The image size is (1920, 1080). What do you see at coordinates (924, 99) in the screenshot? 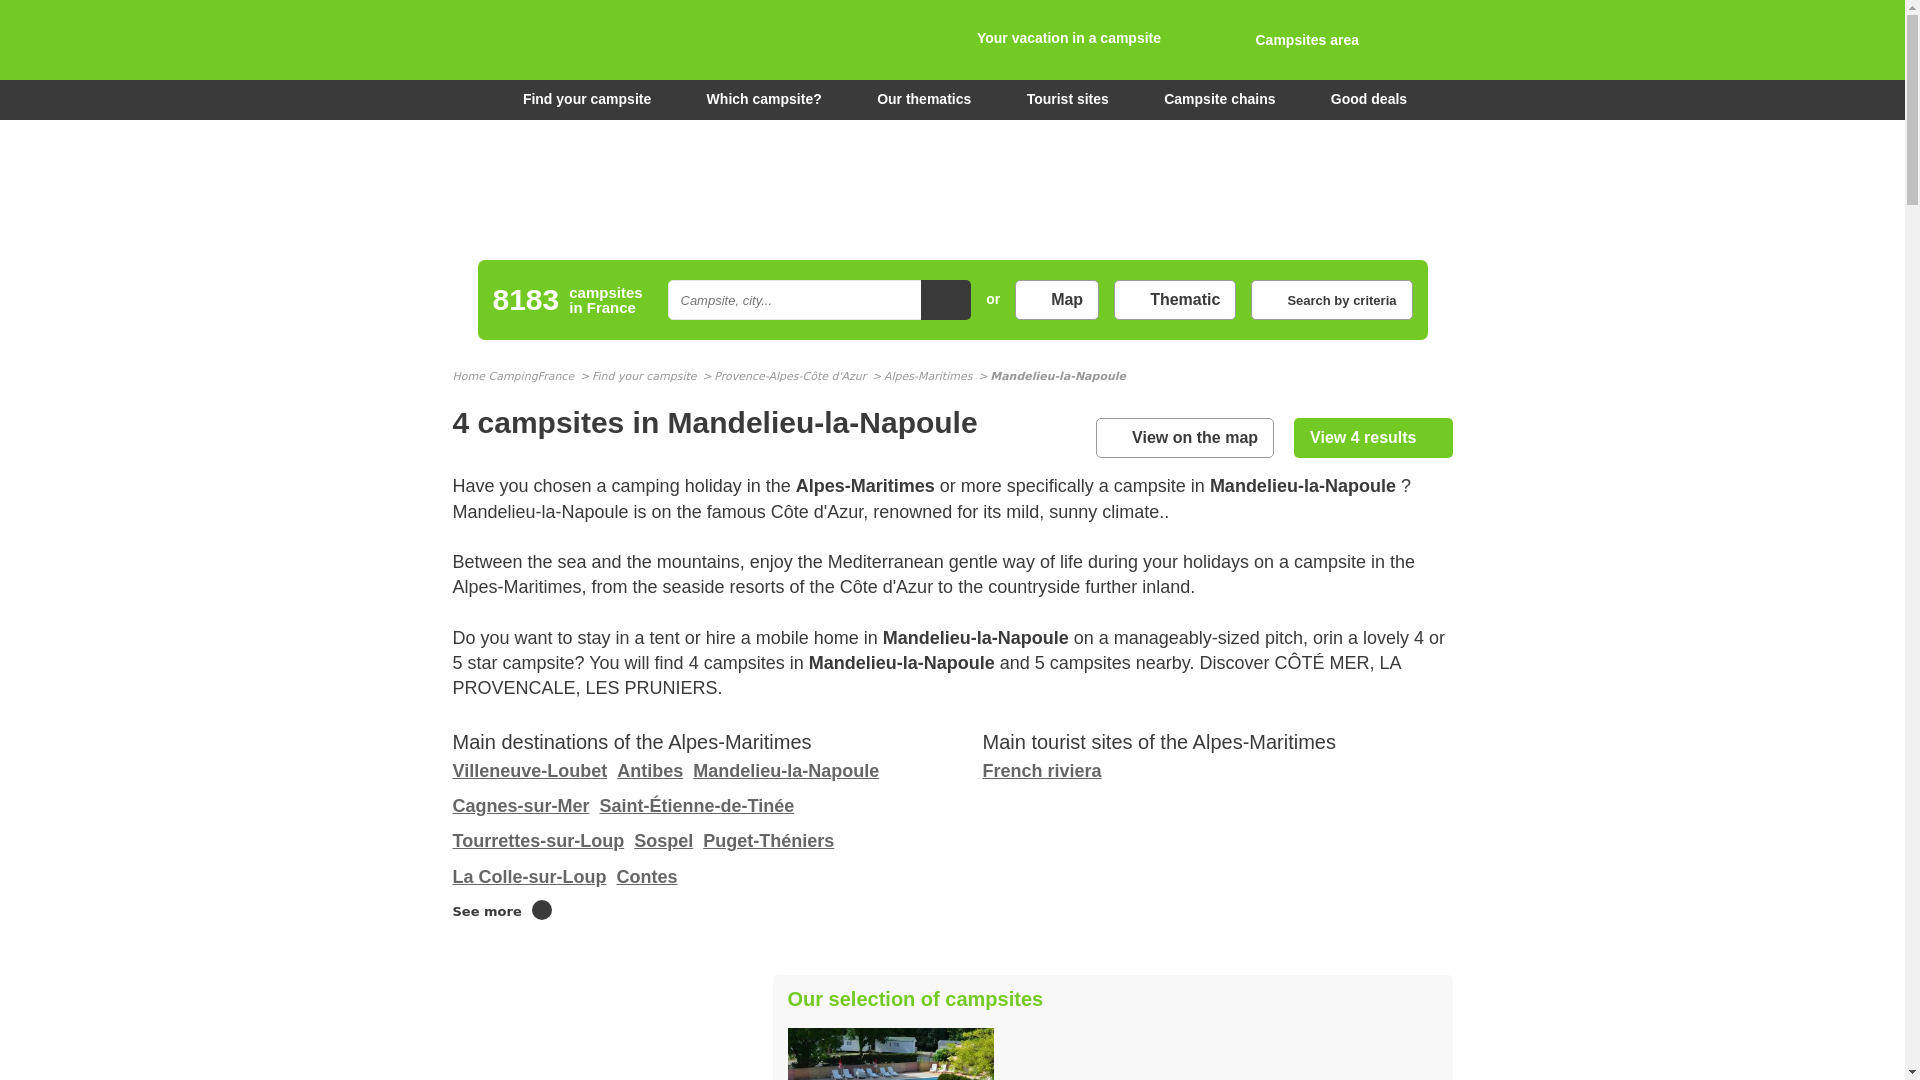
I see `Our thematics` at bounding box center [924, 99].